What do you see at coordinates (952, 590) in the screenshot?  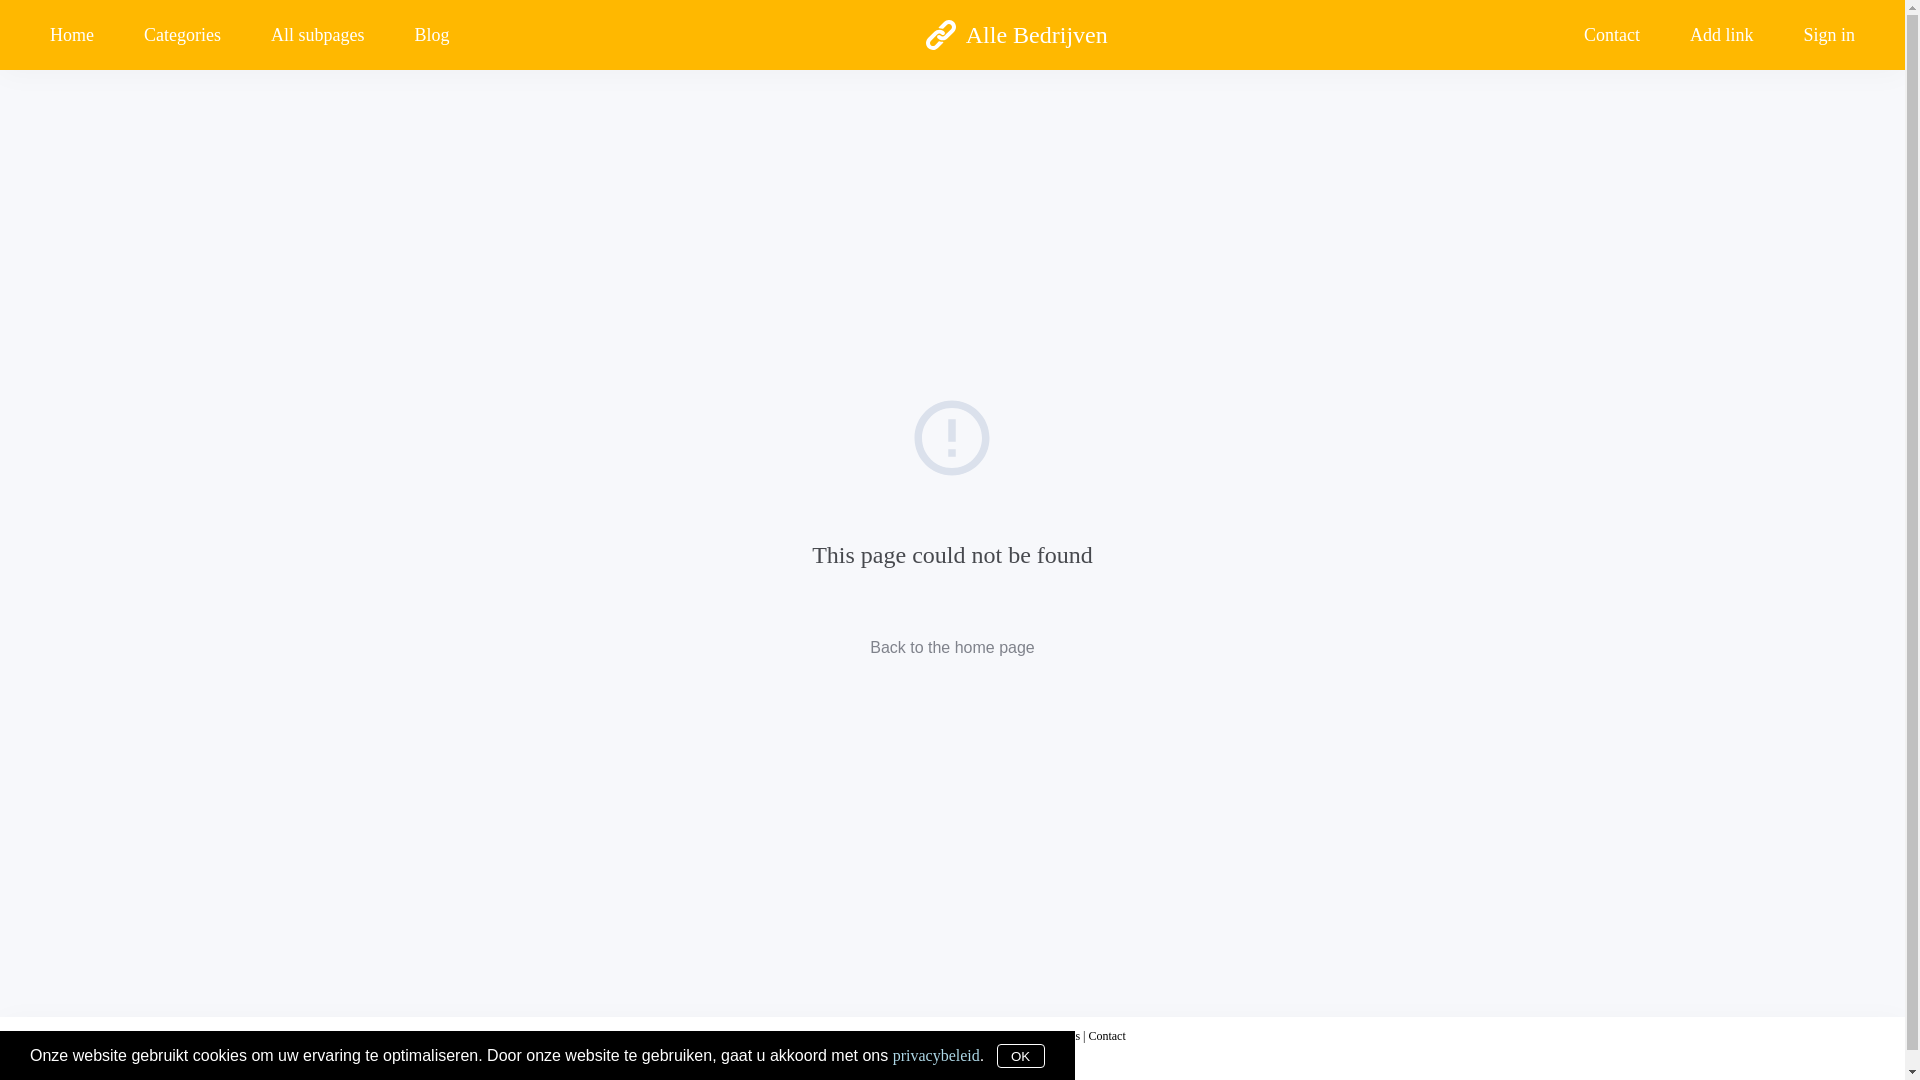 I see `SIGN IN` at bounding box center [952, 590].